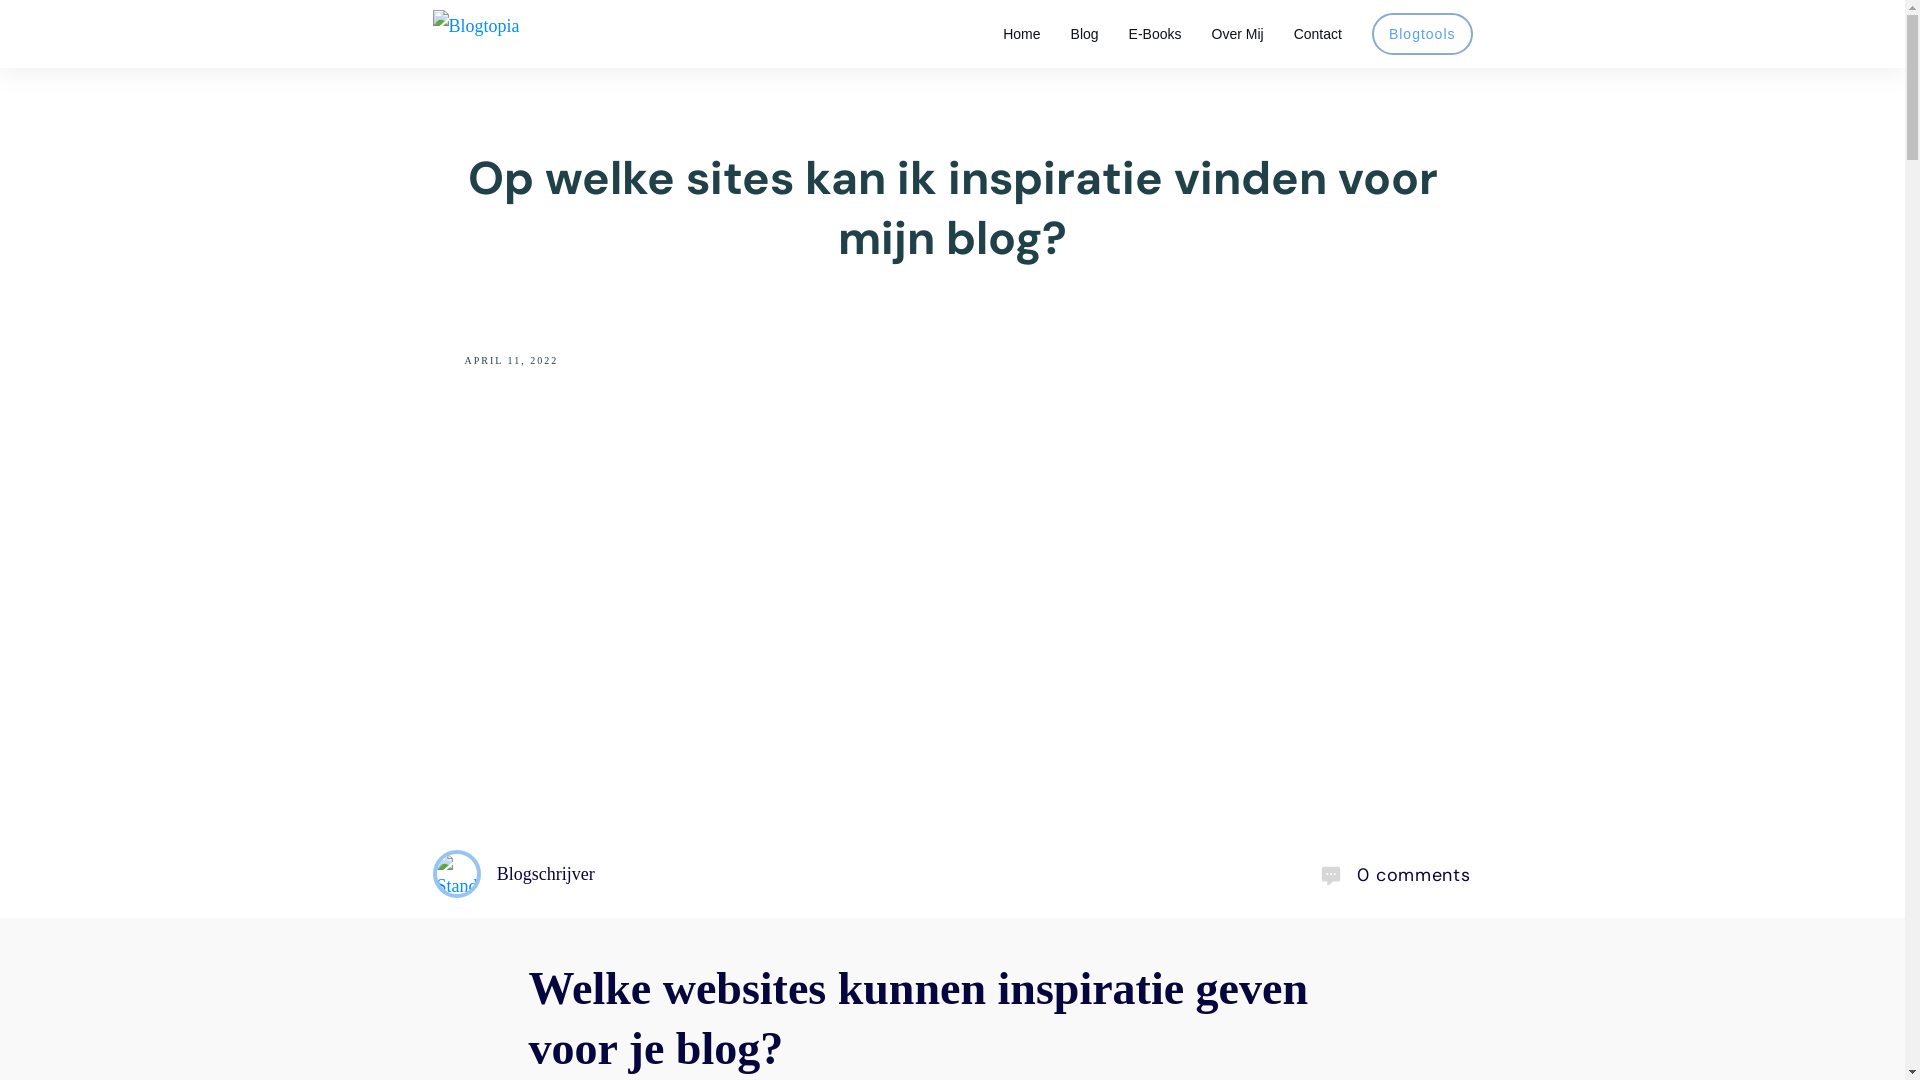  I want to click on Blogtools, so click(1422, 34).